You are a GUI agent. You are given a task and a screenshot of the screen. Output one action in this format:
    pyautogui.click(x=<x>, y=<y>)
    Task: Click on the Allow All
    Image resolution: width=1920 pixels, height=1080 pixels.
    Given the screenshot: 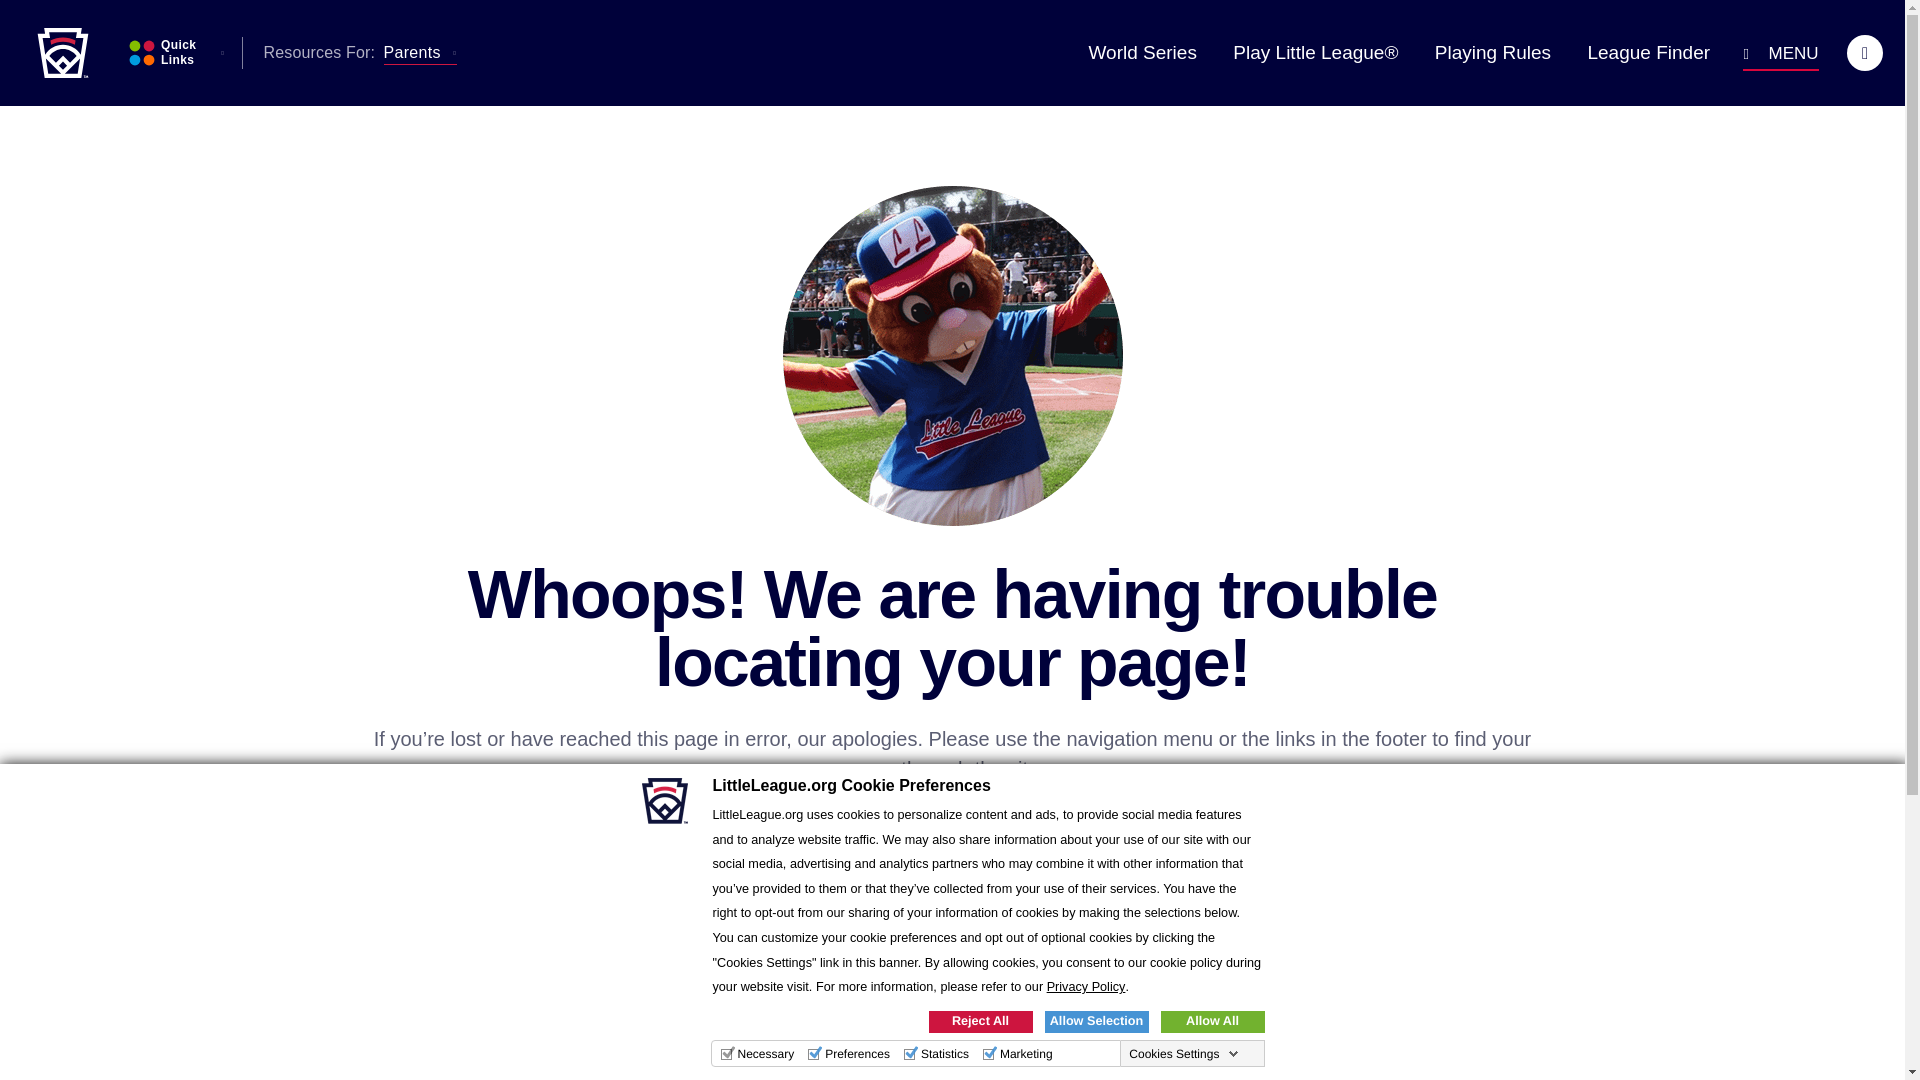 What is the action you would take?
    pyautogui.click(x=1211, y=1021)
    